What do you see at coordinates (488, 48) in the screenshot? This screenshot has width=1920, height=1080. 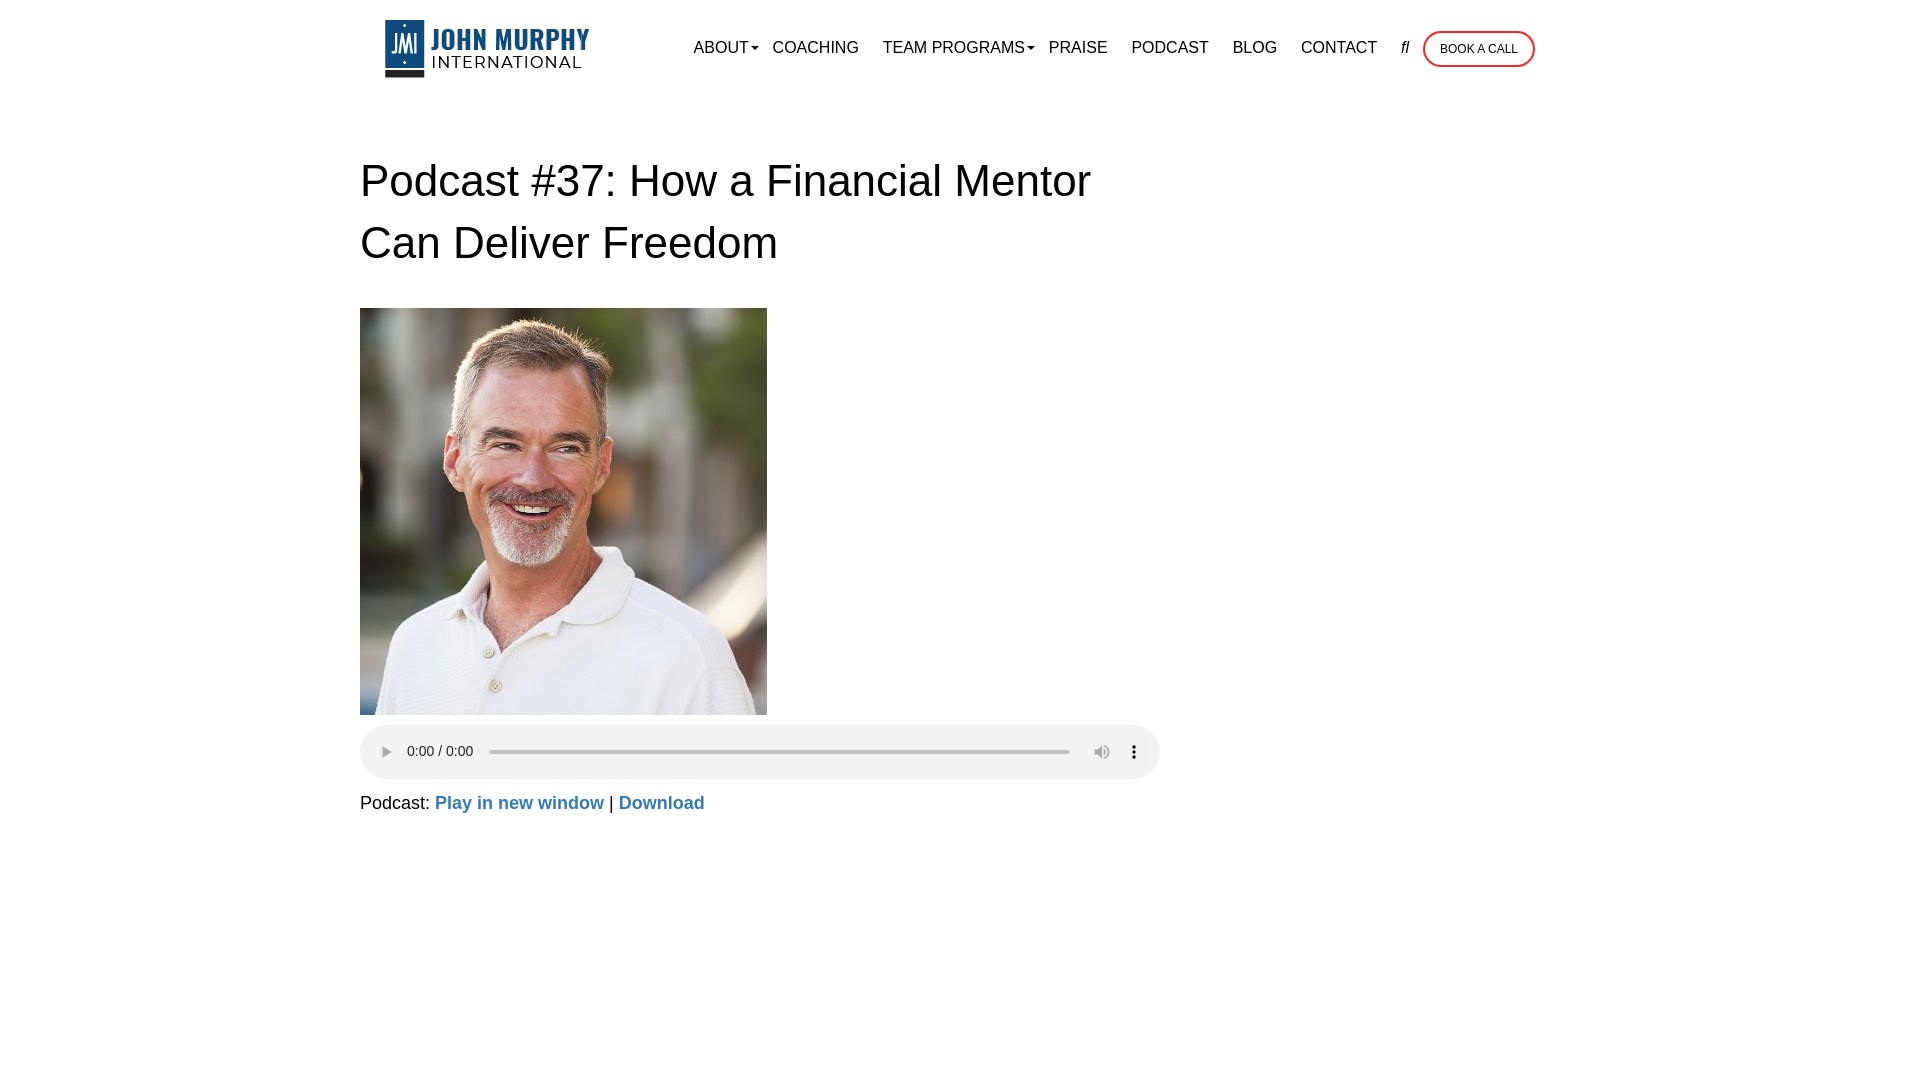 I see `Business Executive Coaching` at bounding box center [488, 48].